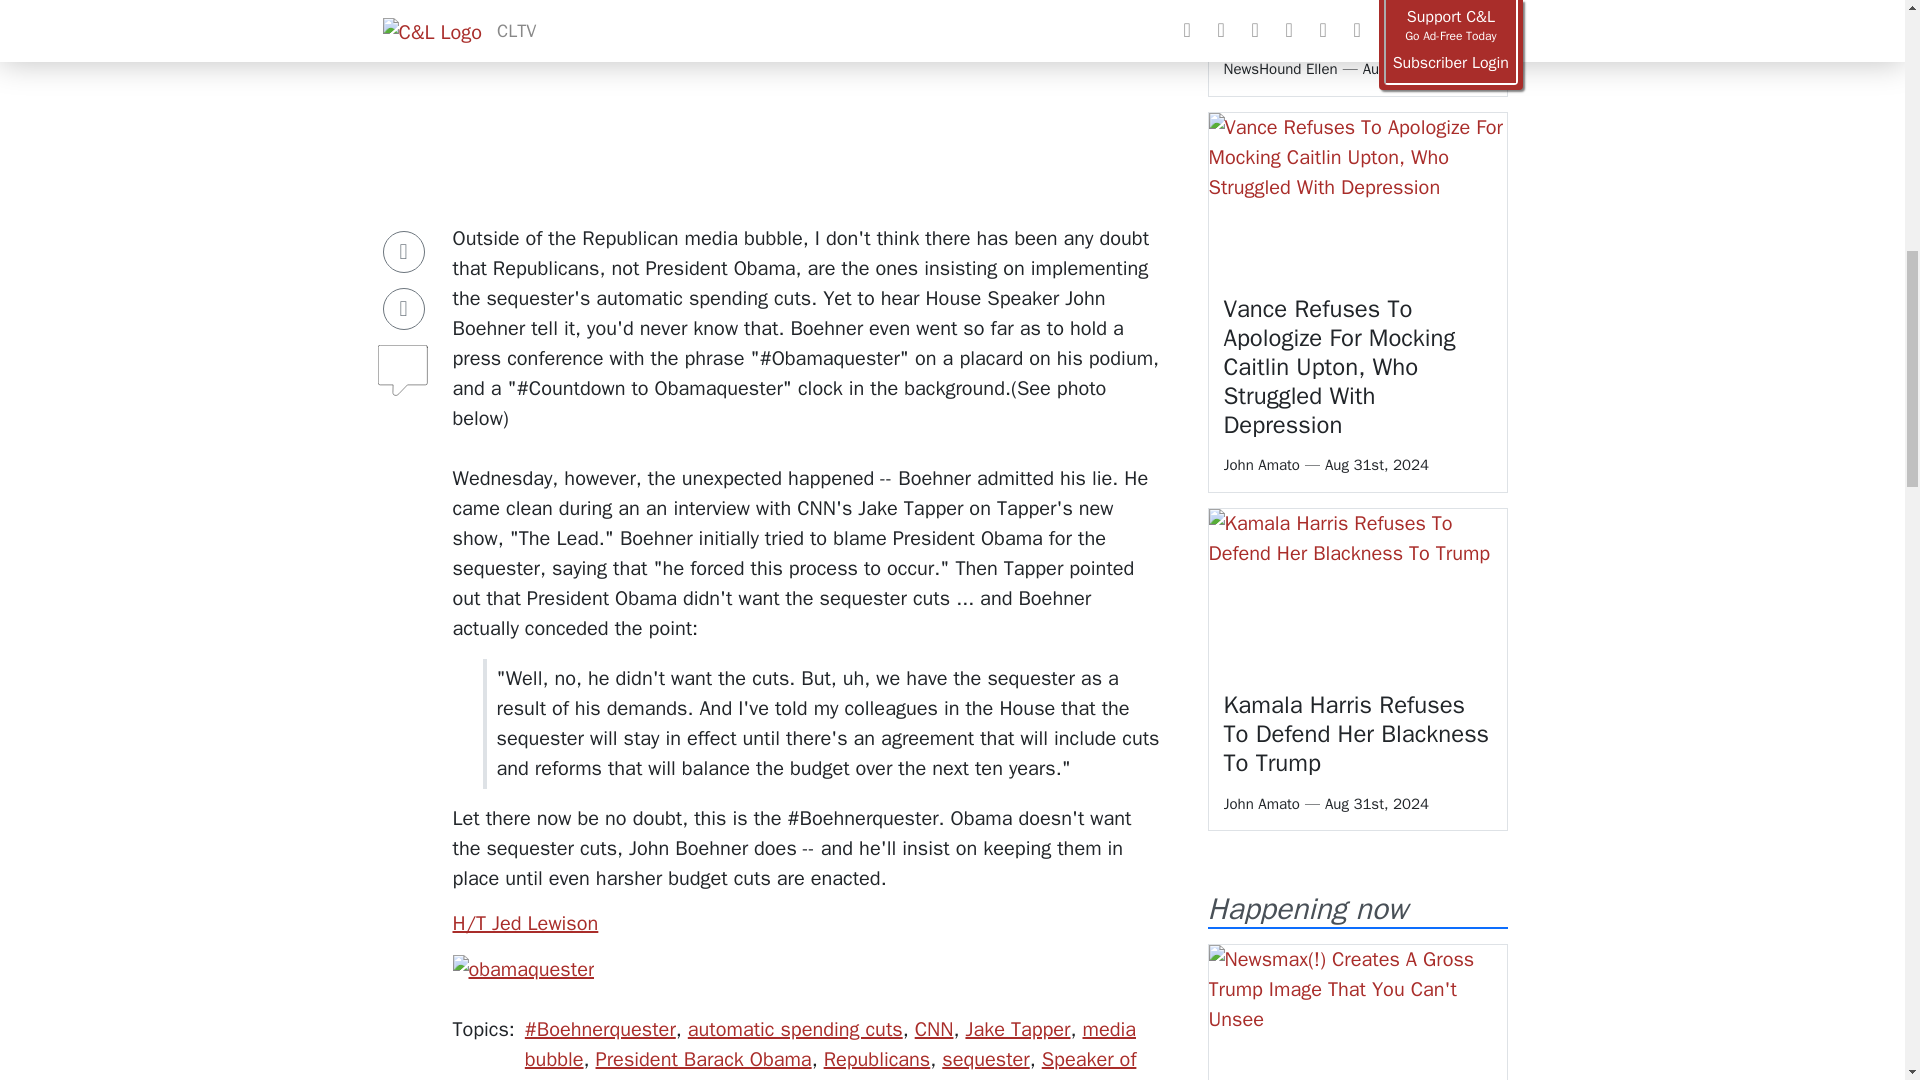 The image size is (1920, 1080). What do you see at coordinates (522, 968) in the screenshot?
I see `obamaquester by RoguePlanet, on Flickr` at bounding box center [522, 968].